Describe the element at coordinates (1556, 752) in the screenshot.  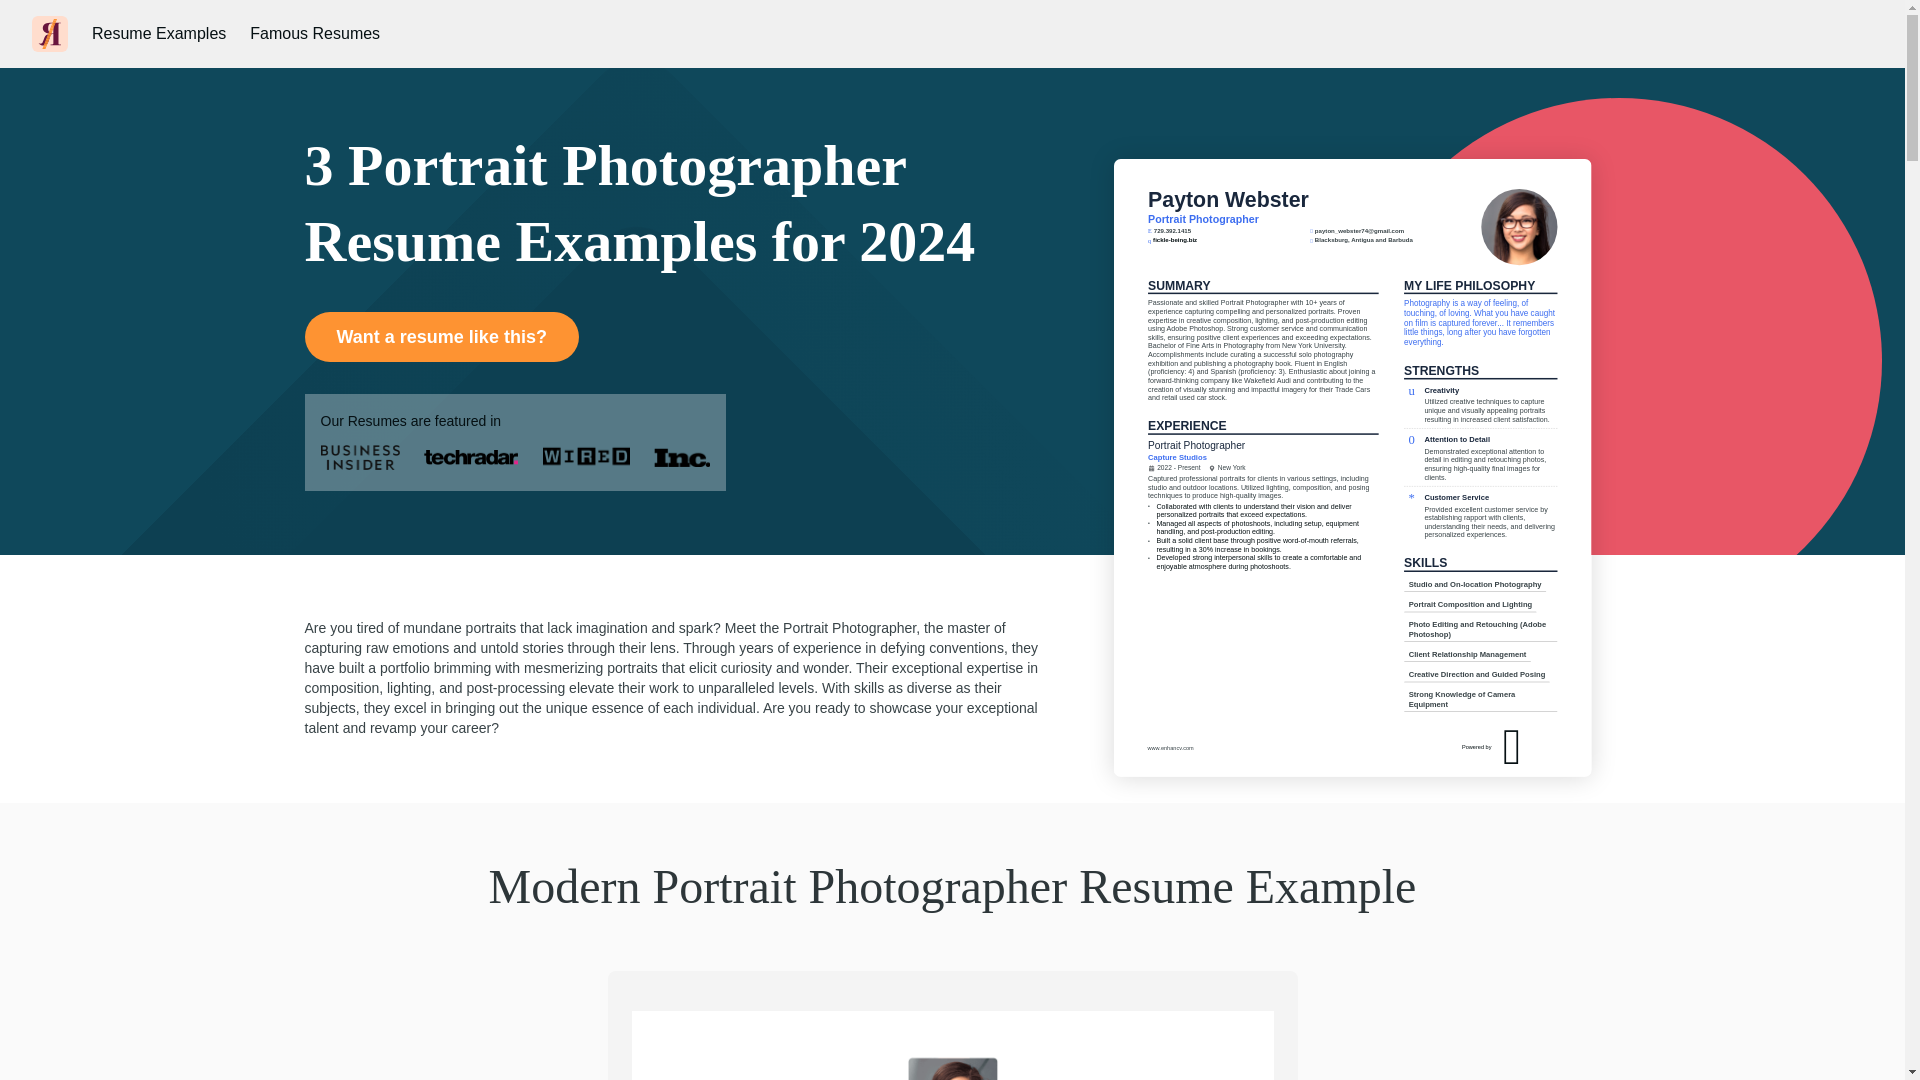
I see `Powered by` at that location.